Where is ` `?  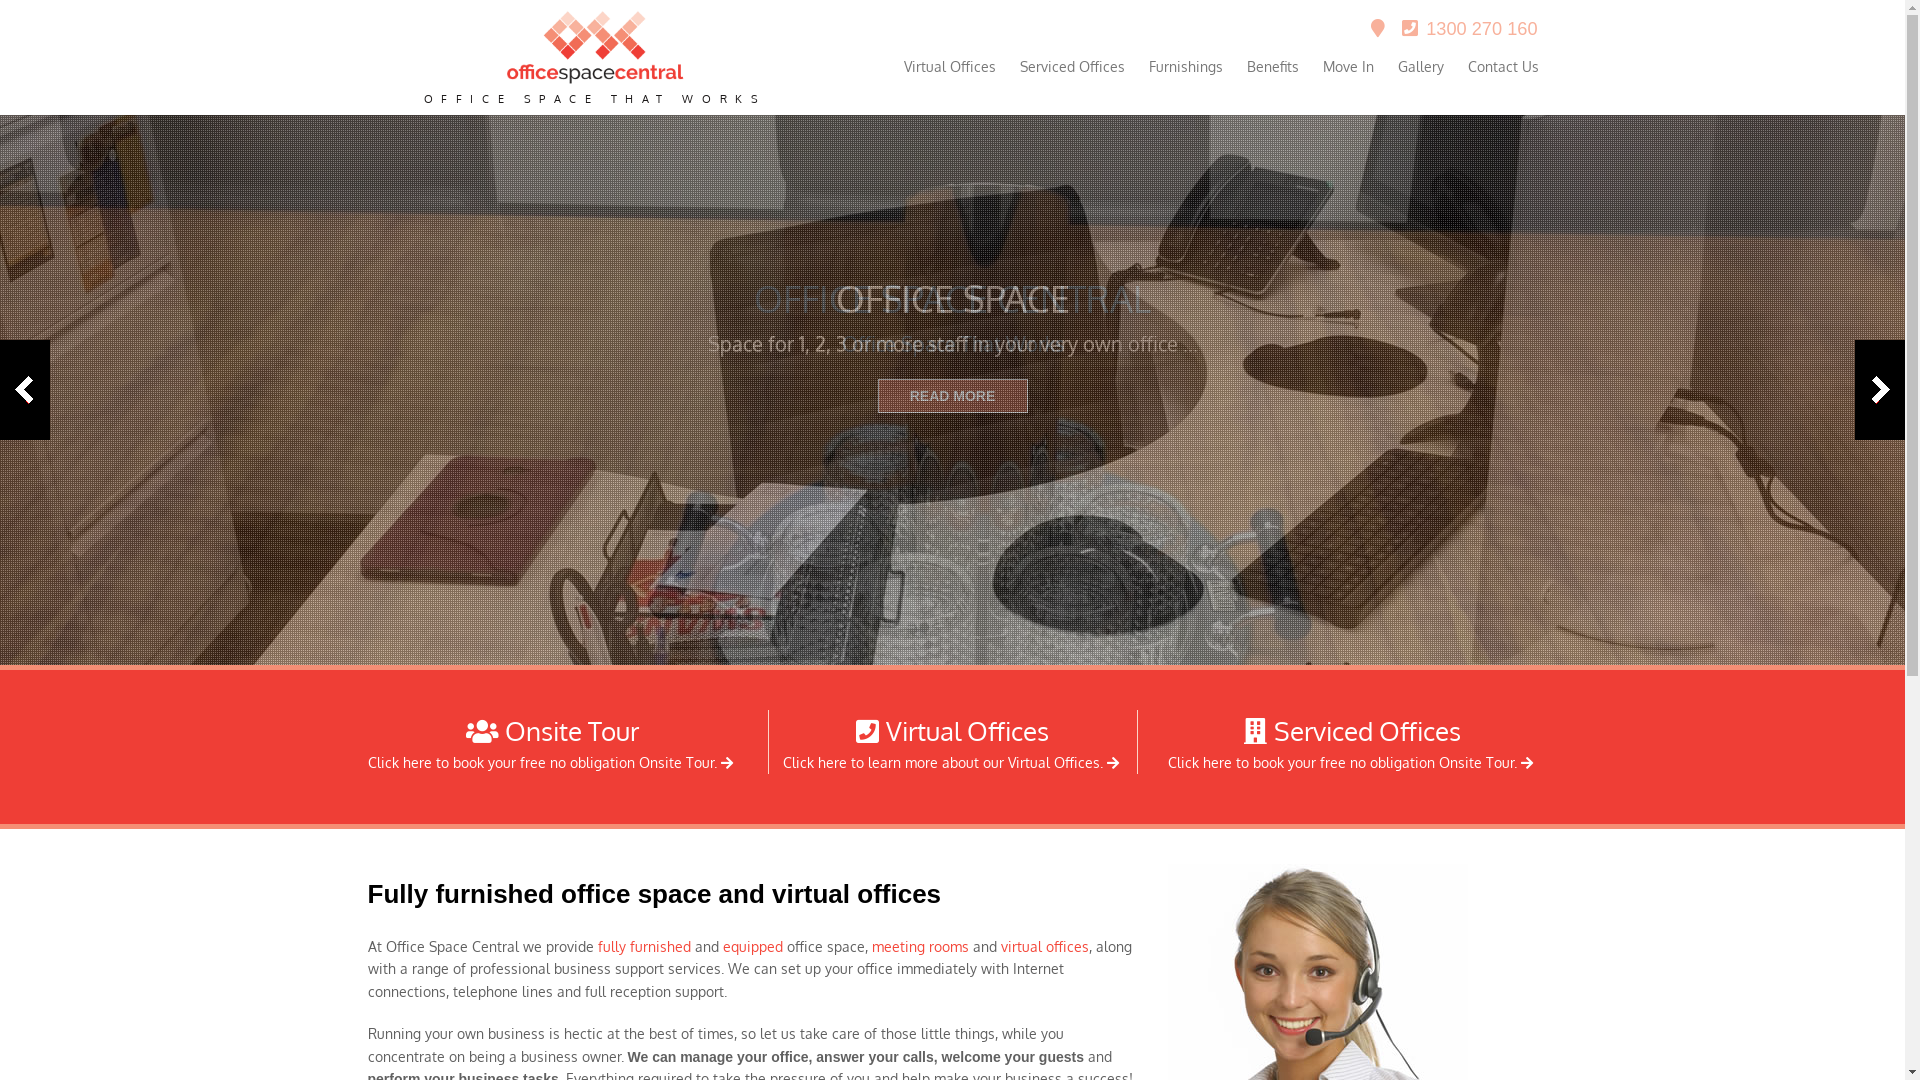
  is located at coordinates (1115, 762).